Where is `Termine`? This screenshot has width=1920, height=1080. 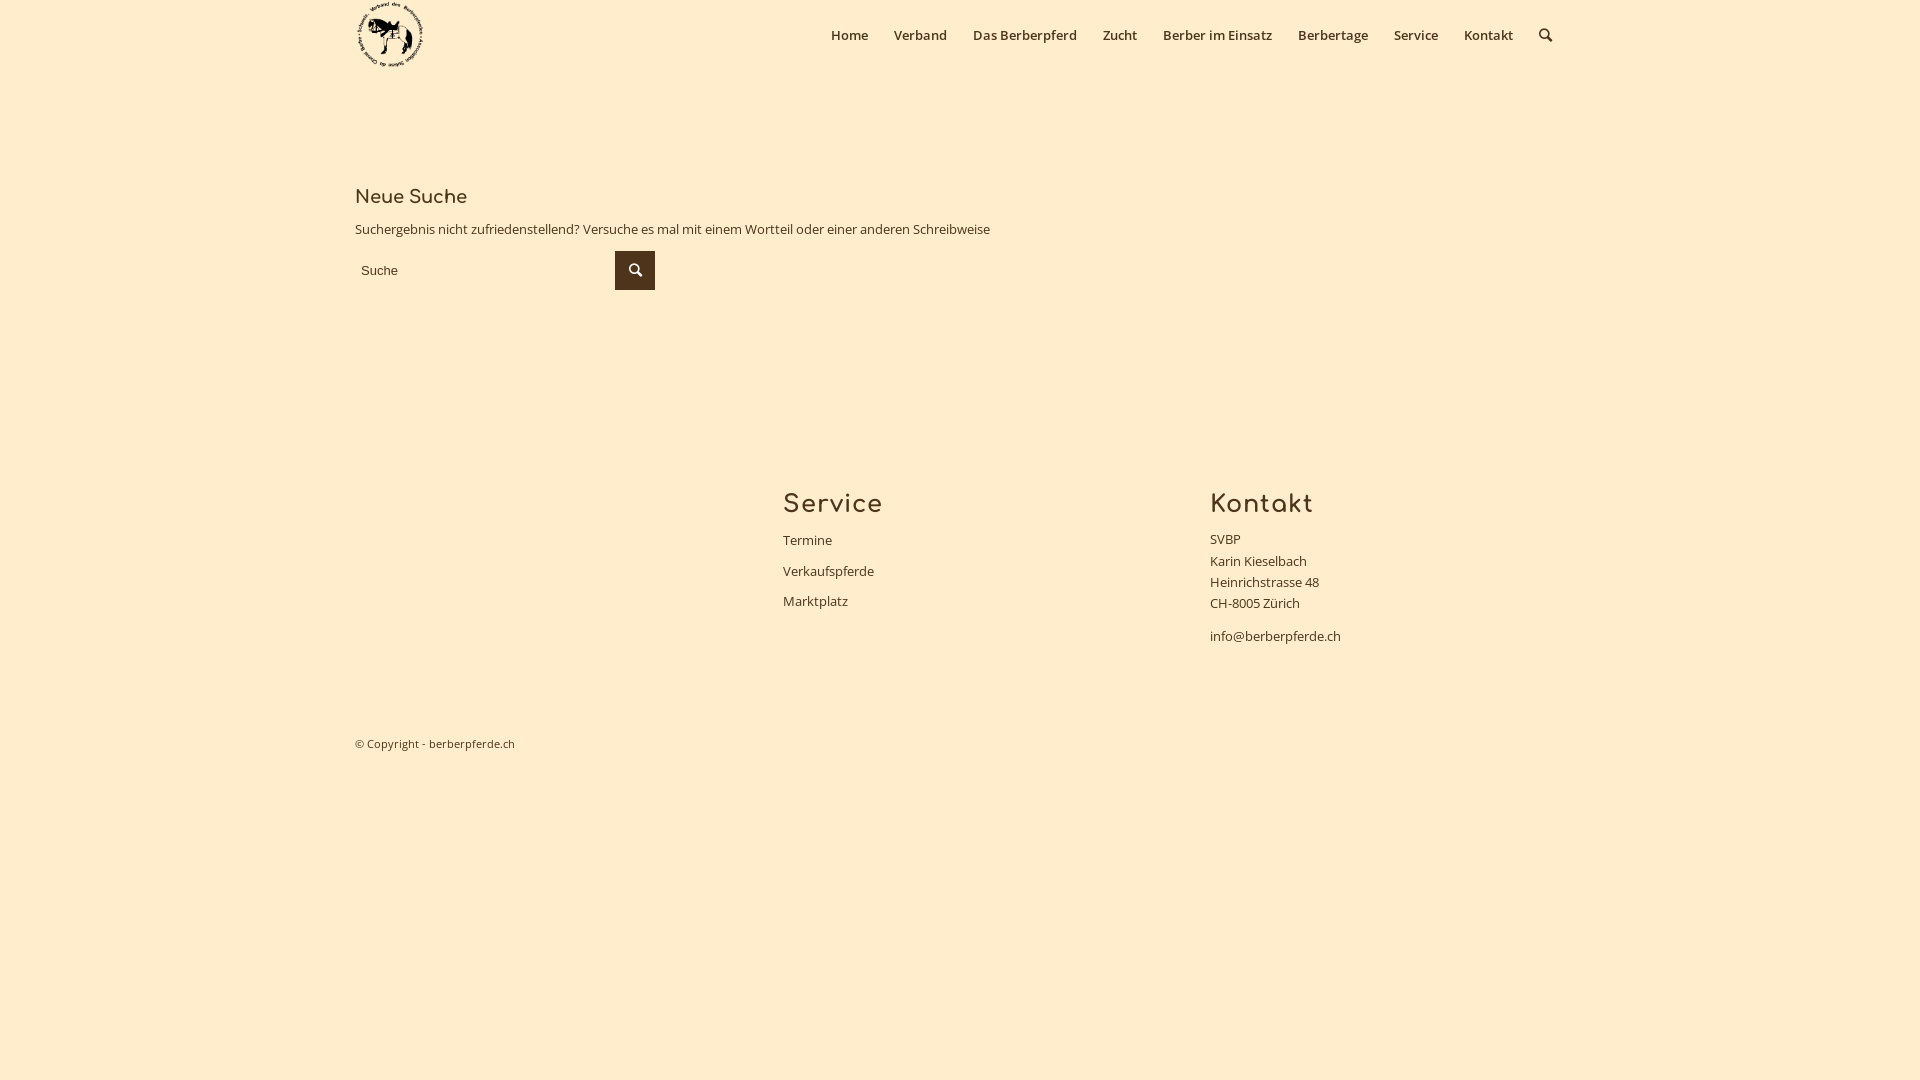
Termine is located at coordinates (960, 541).